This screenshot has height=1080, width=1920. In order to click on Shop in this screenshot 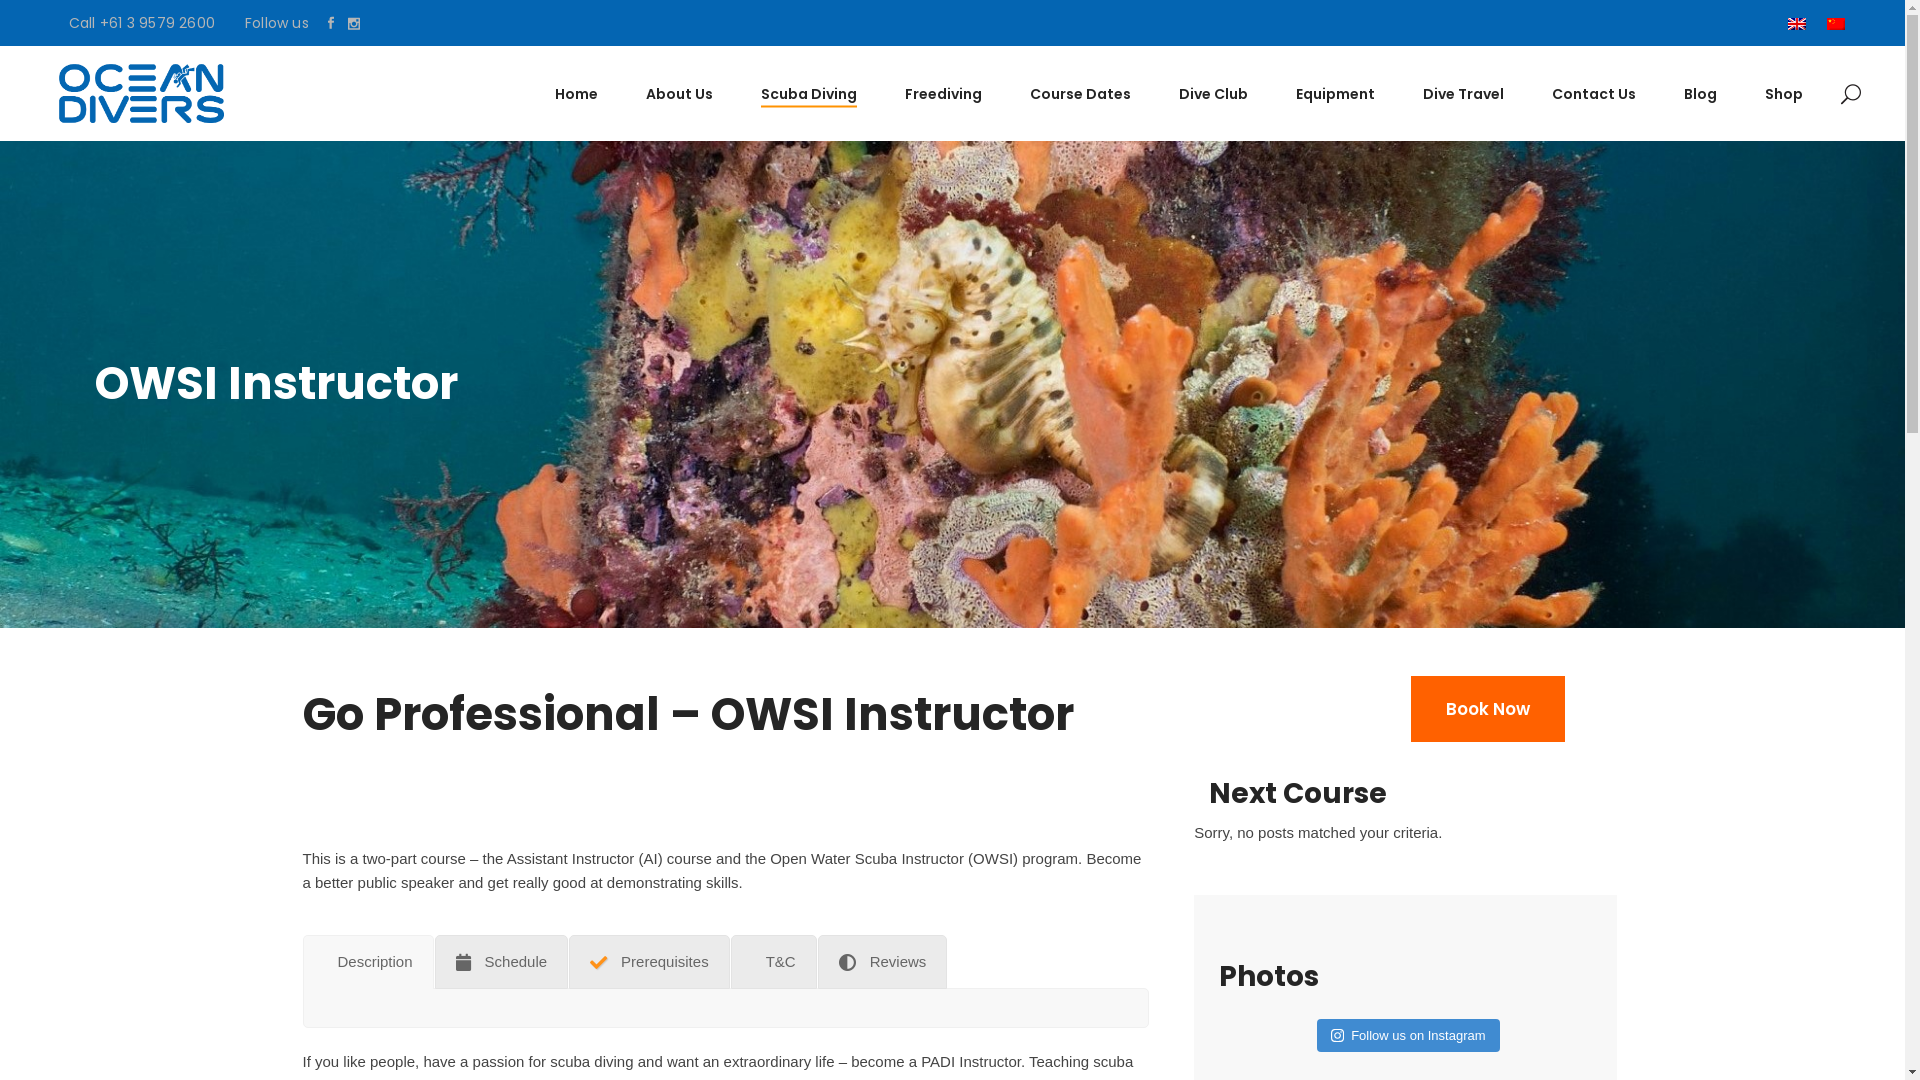, I will do `click(1784, 94)`.